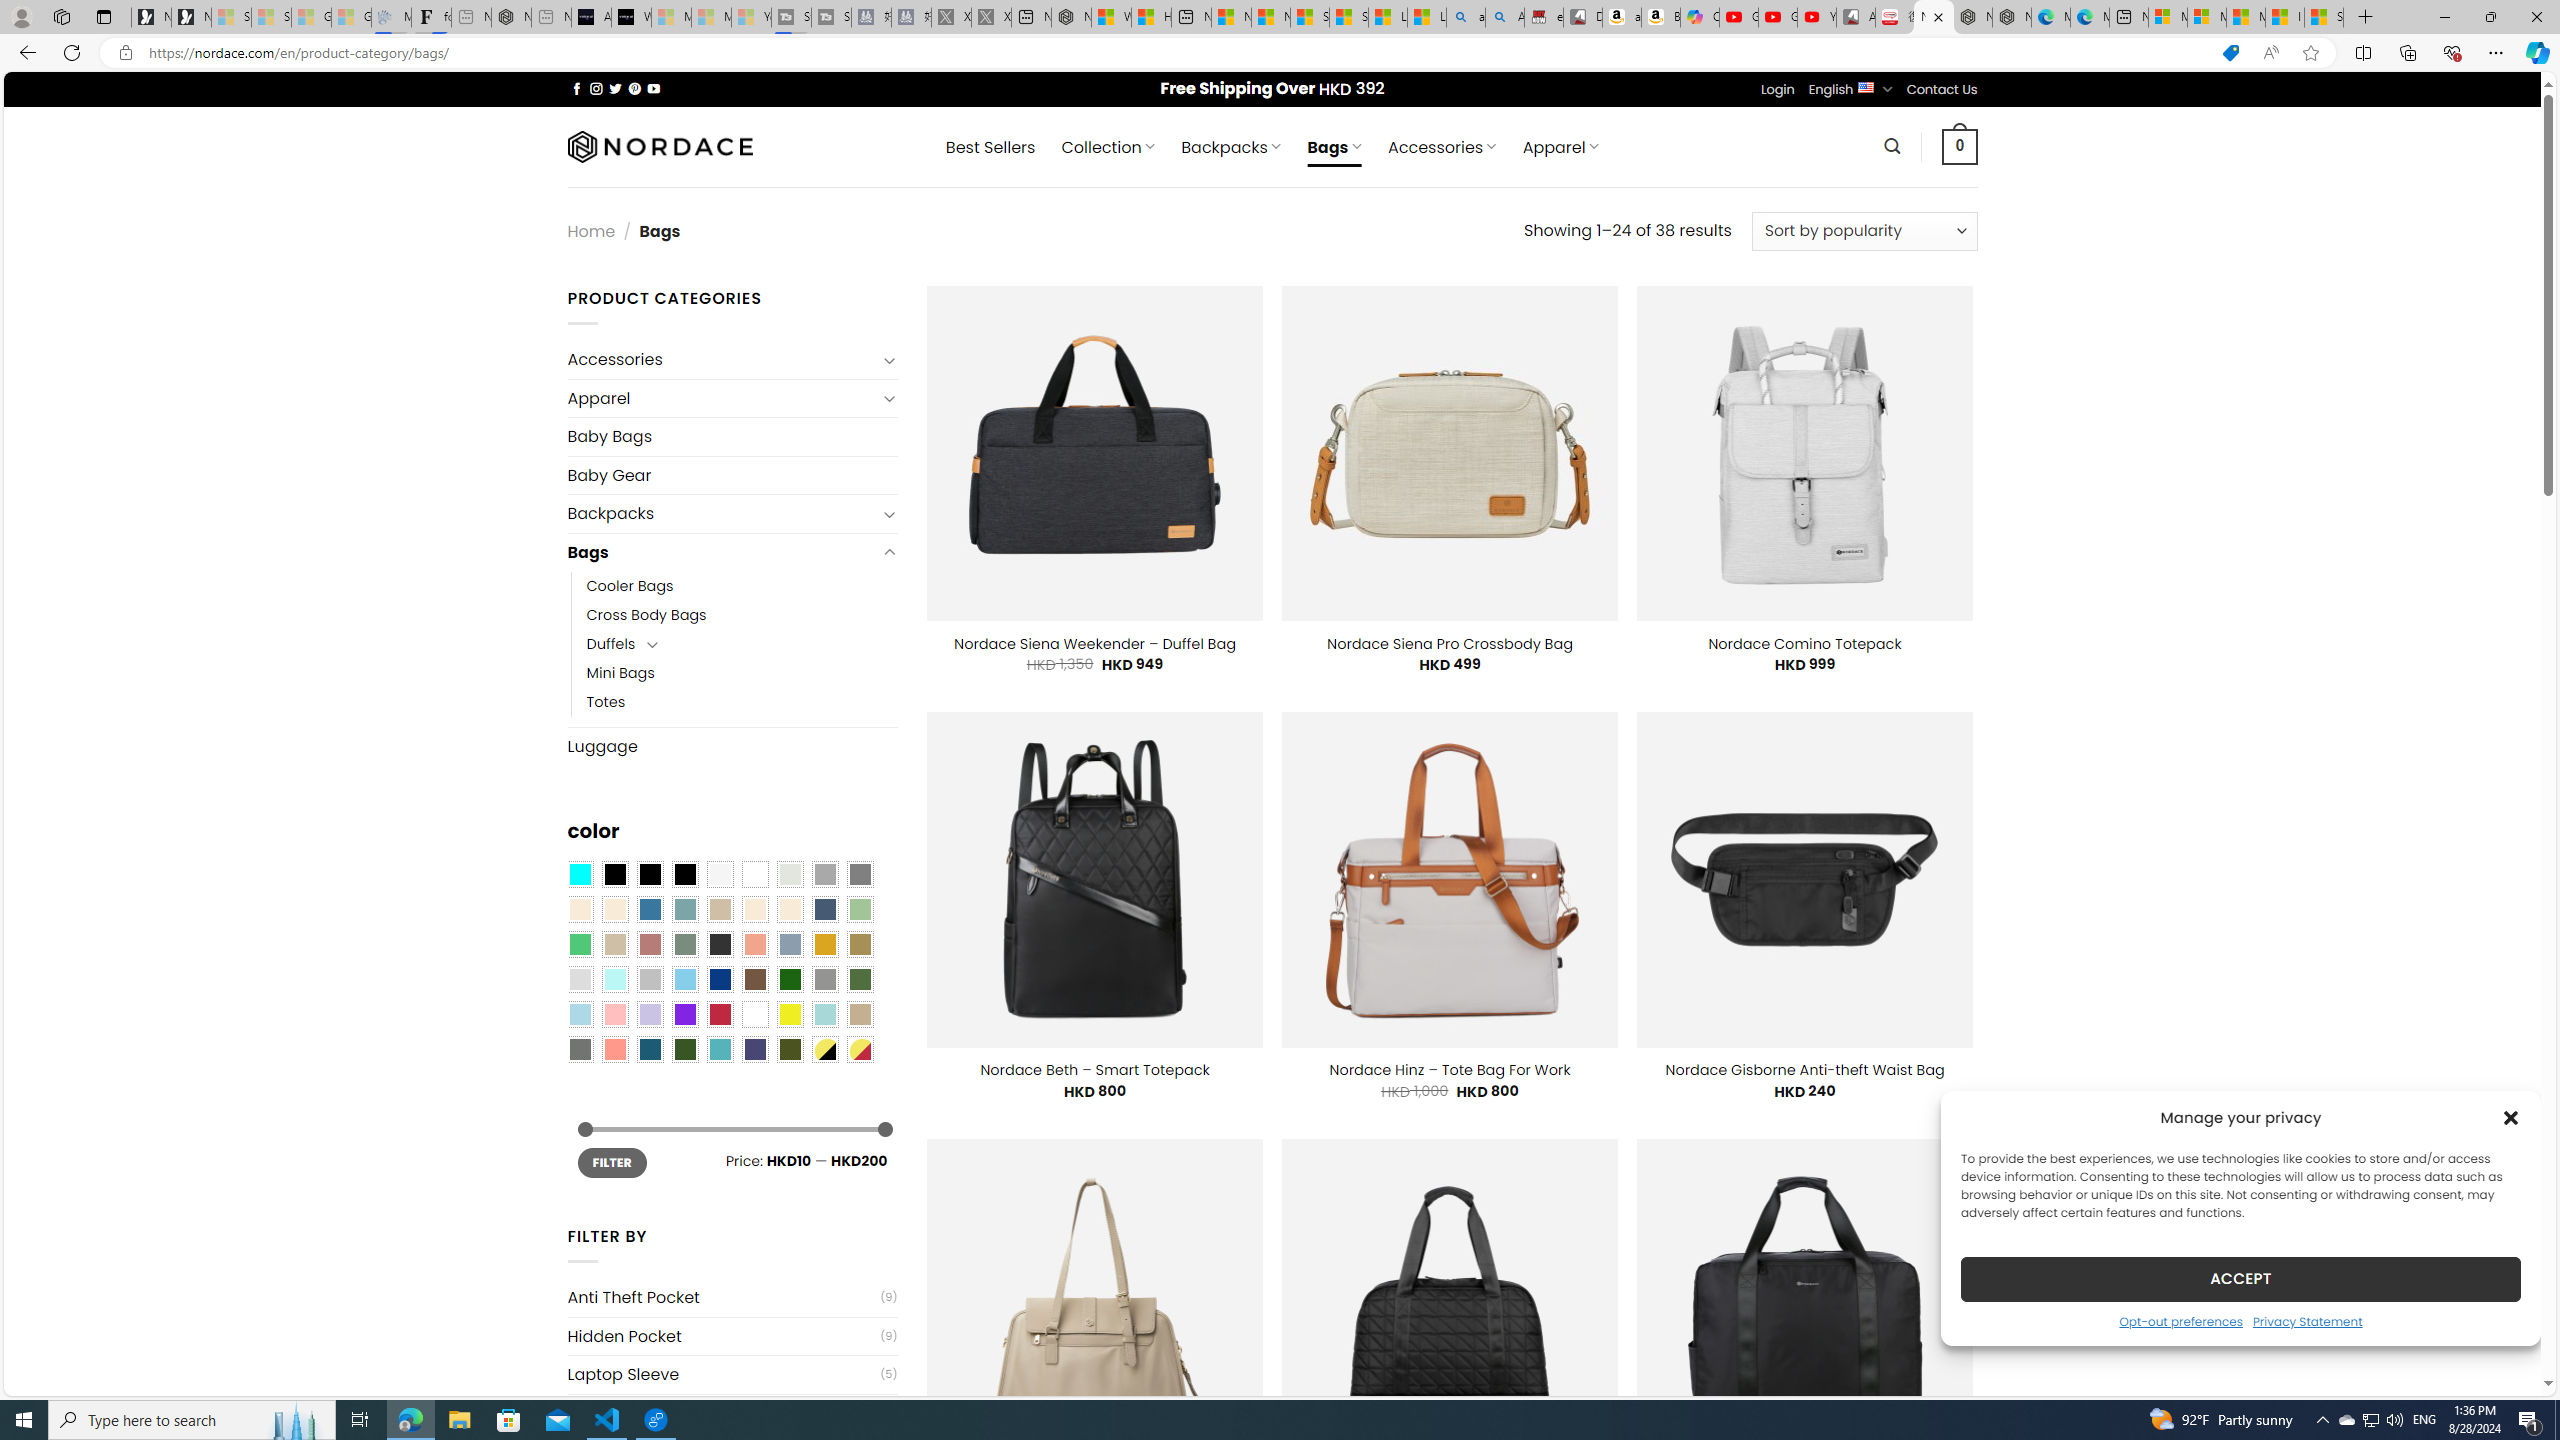 The image size is (2560, 1440). Describe the element at coordinates (1778, 17) in the screenshot. I see `Gloom - YouTube` at that location.